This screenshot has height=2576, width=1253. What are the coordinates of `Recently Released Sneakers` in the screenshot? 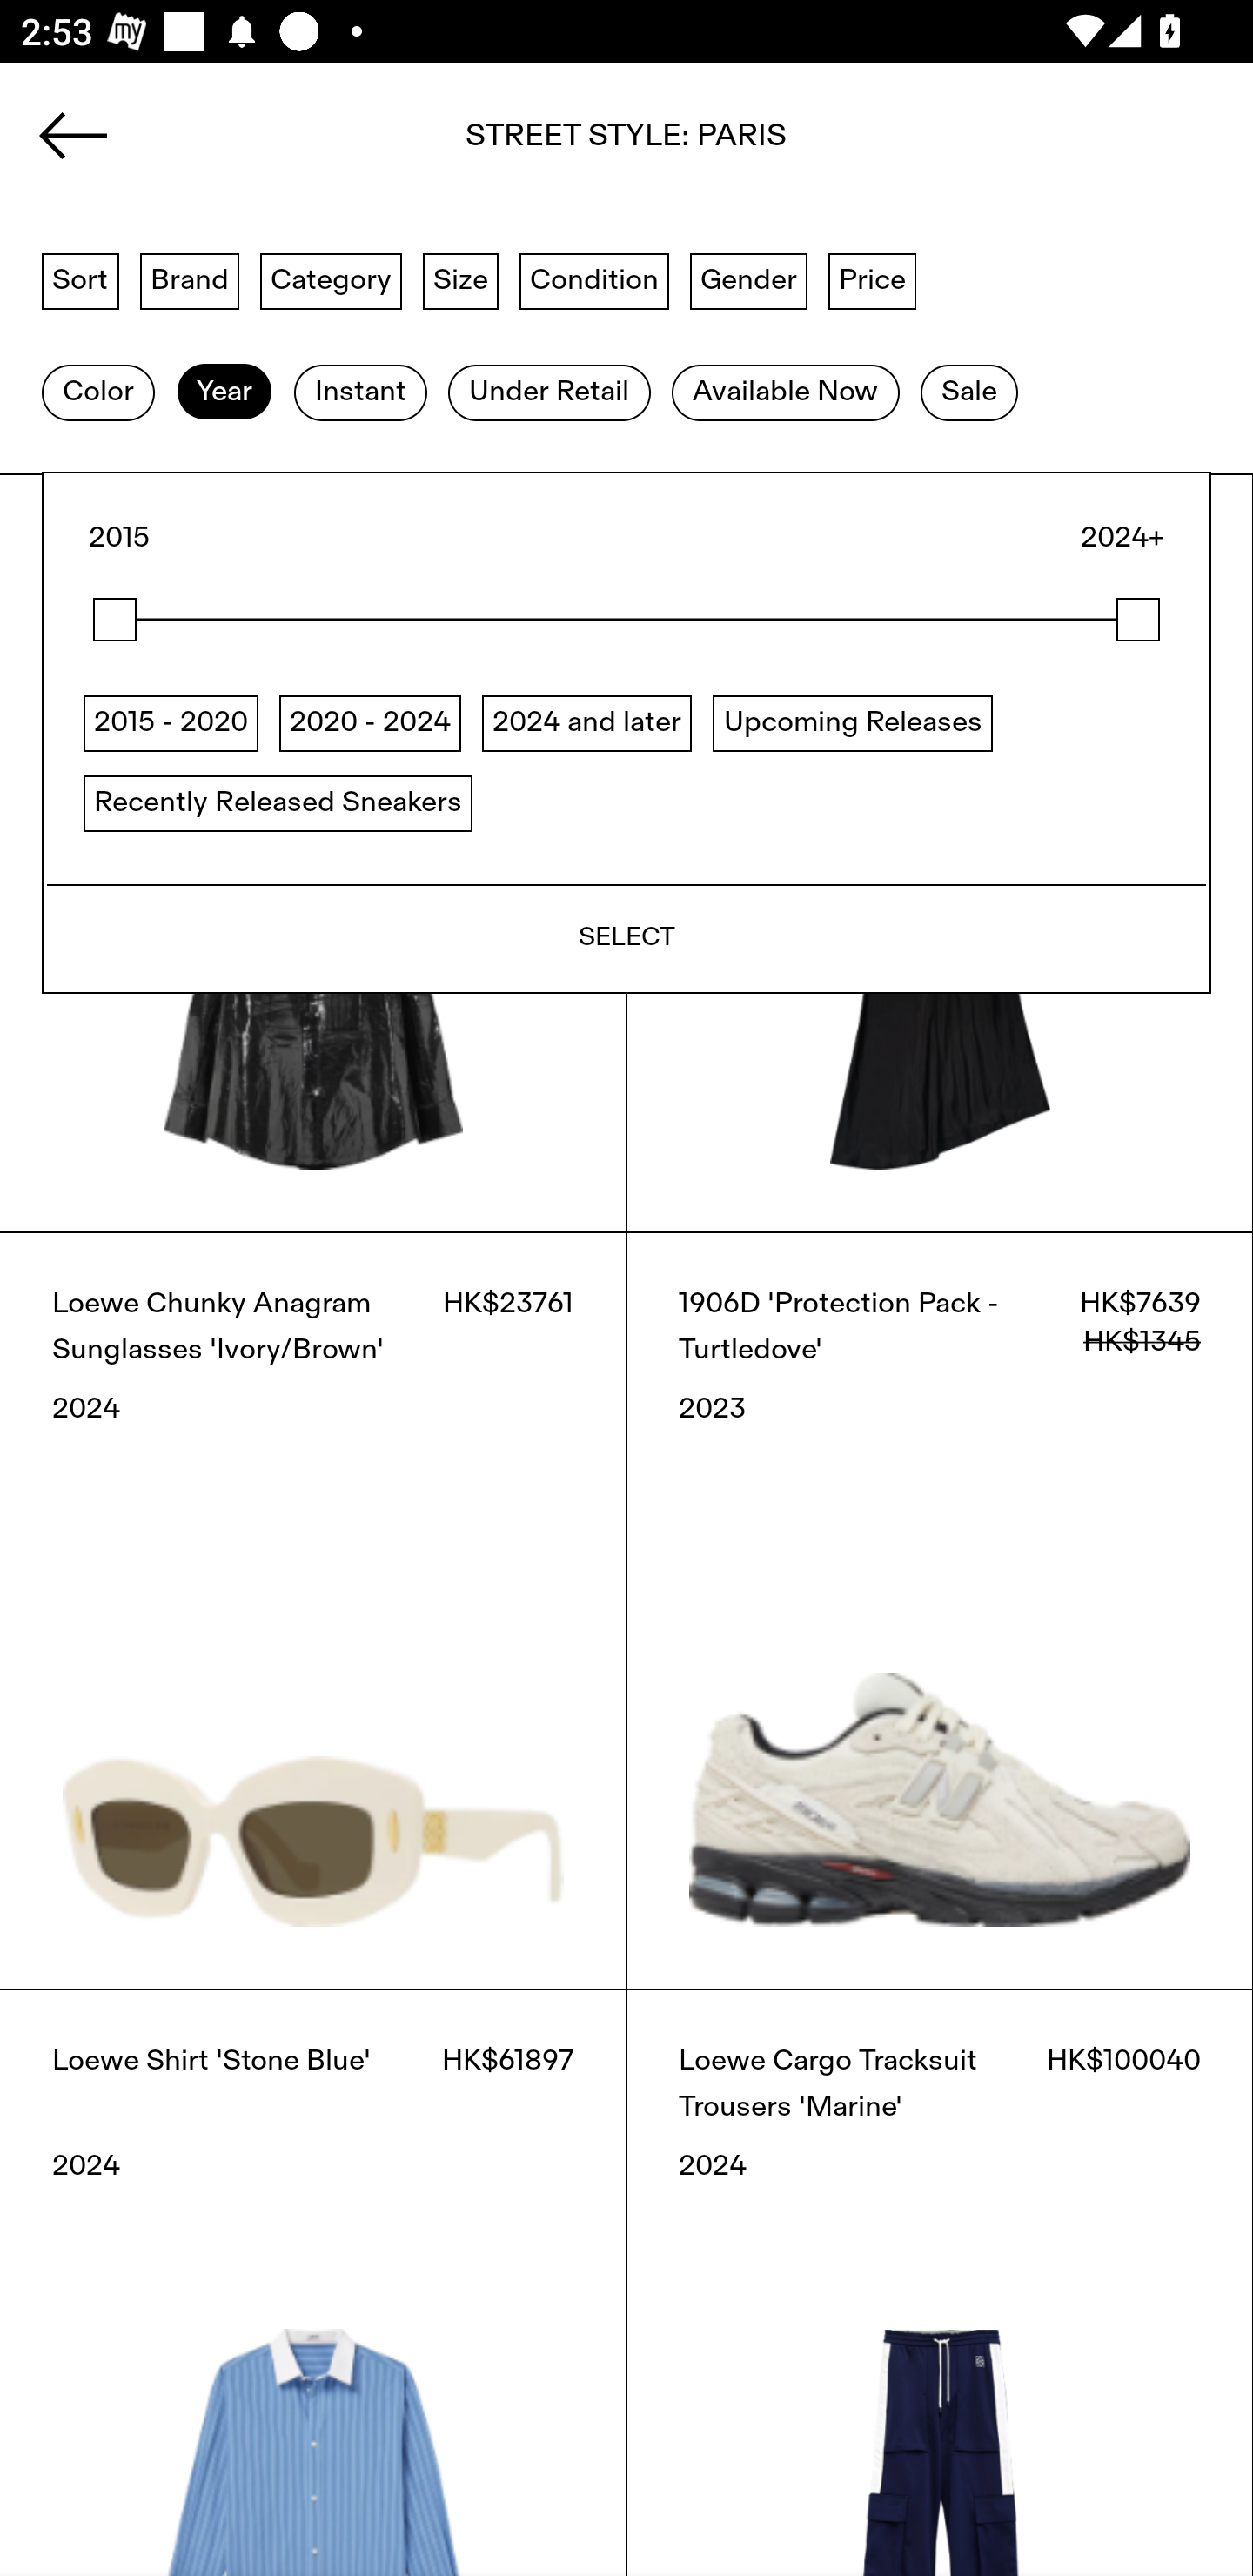 It's located at (278, 802).